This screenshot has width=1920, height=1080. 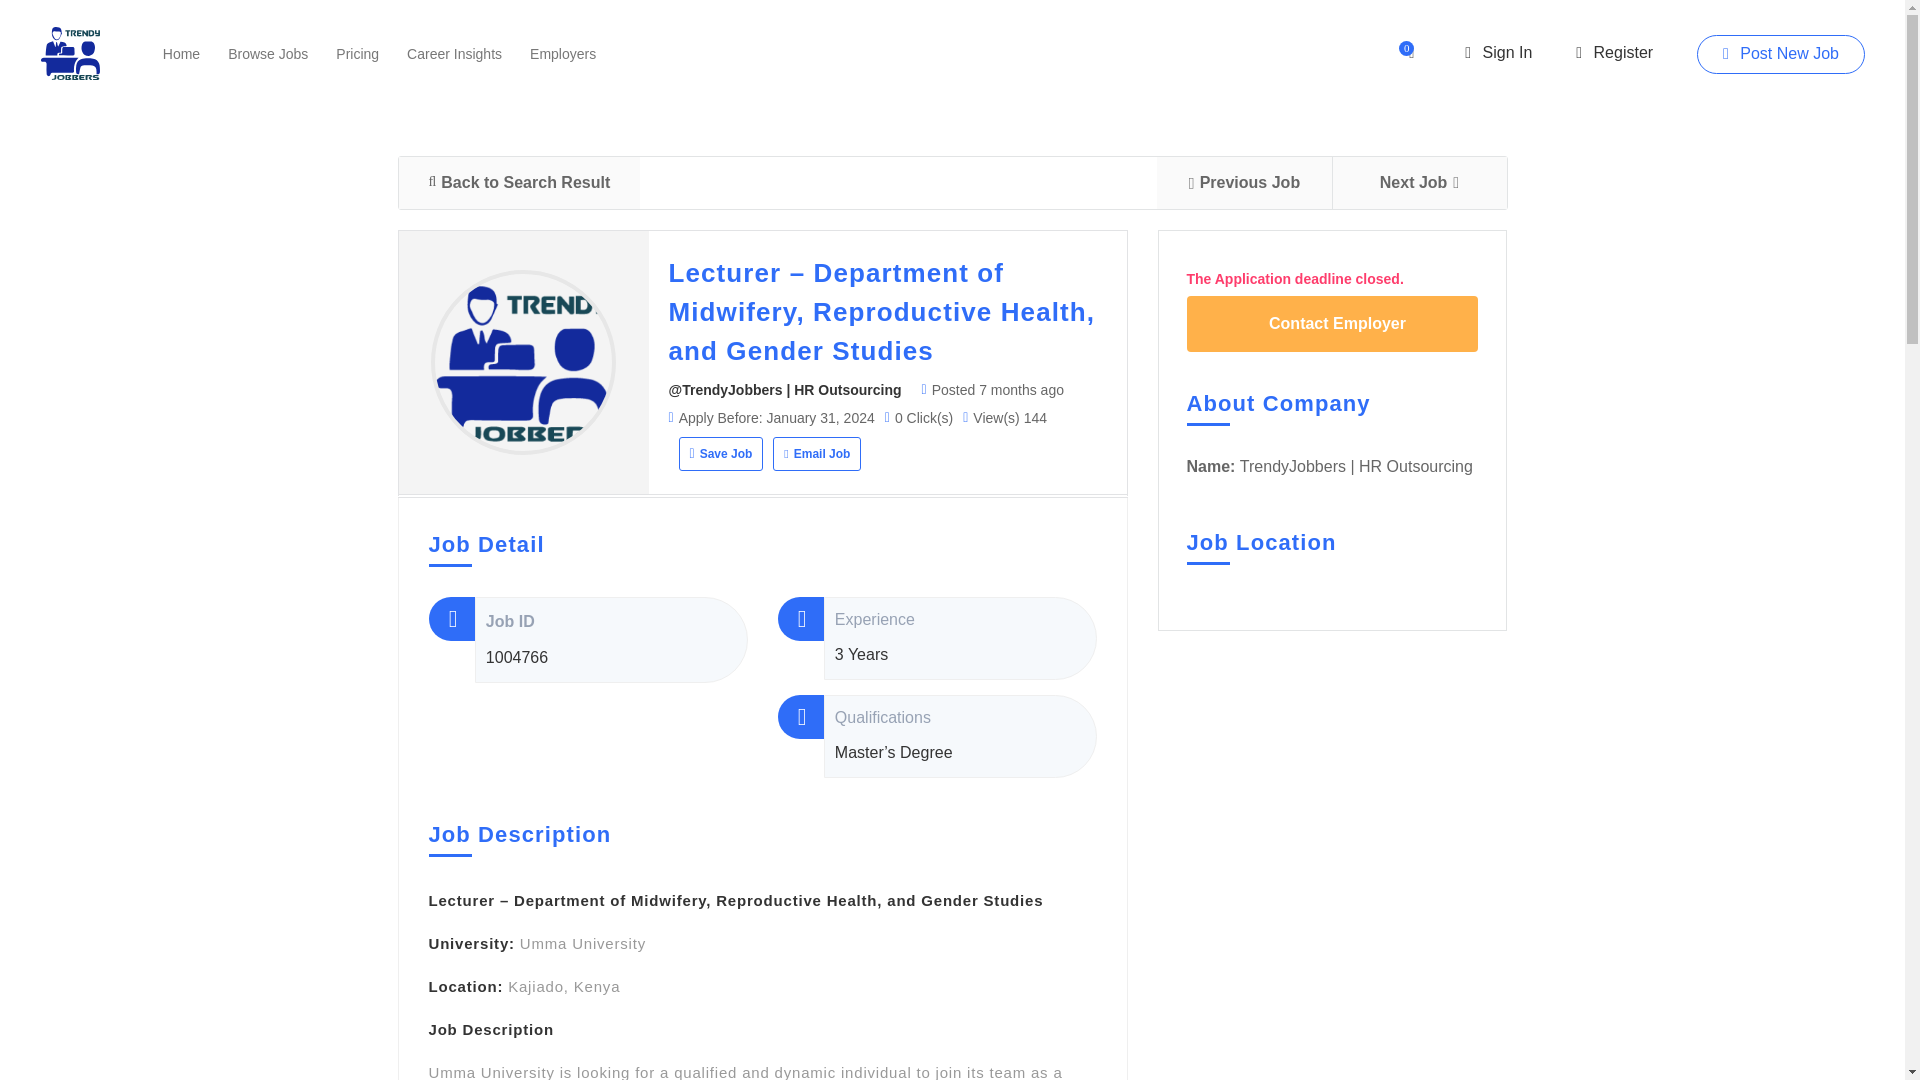 What do you see at coordinates (1332, 324) in the screenshot?
I see `Contact Employer` at bounding box center [1332, 324].